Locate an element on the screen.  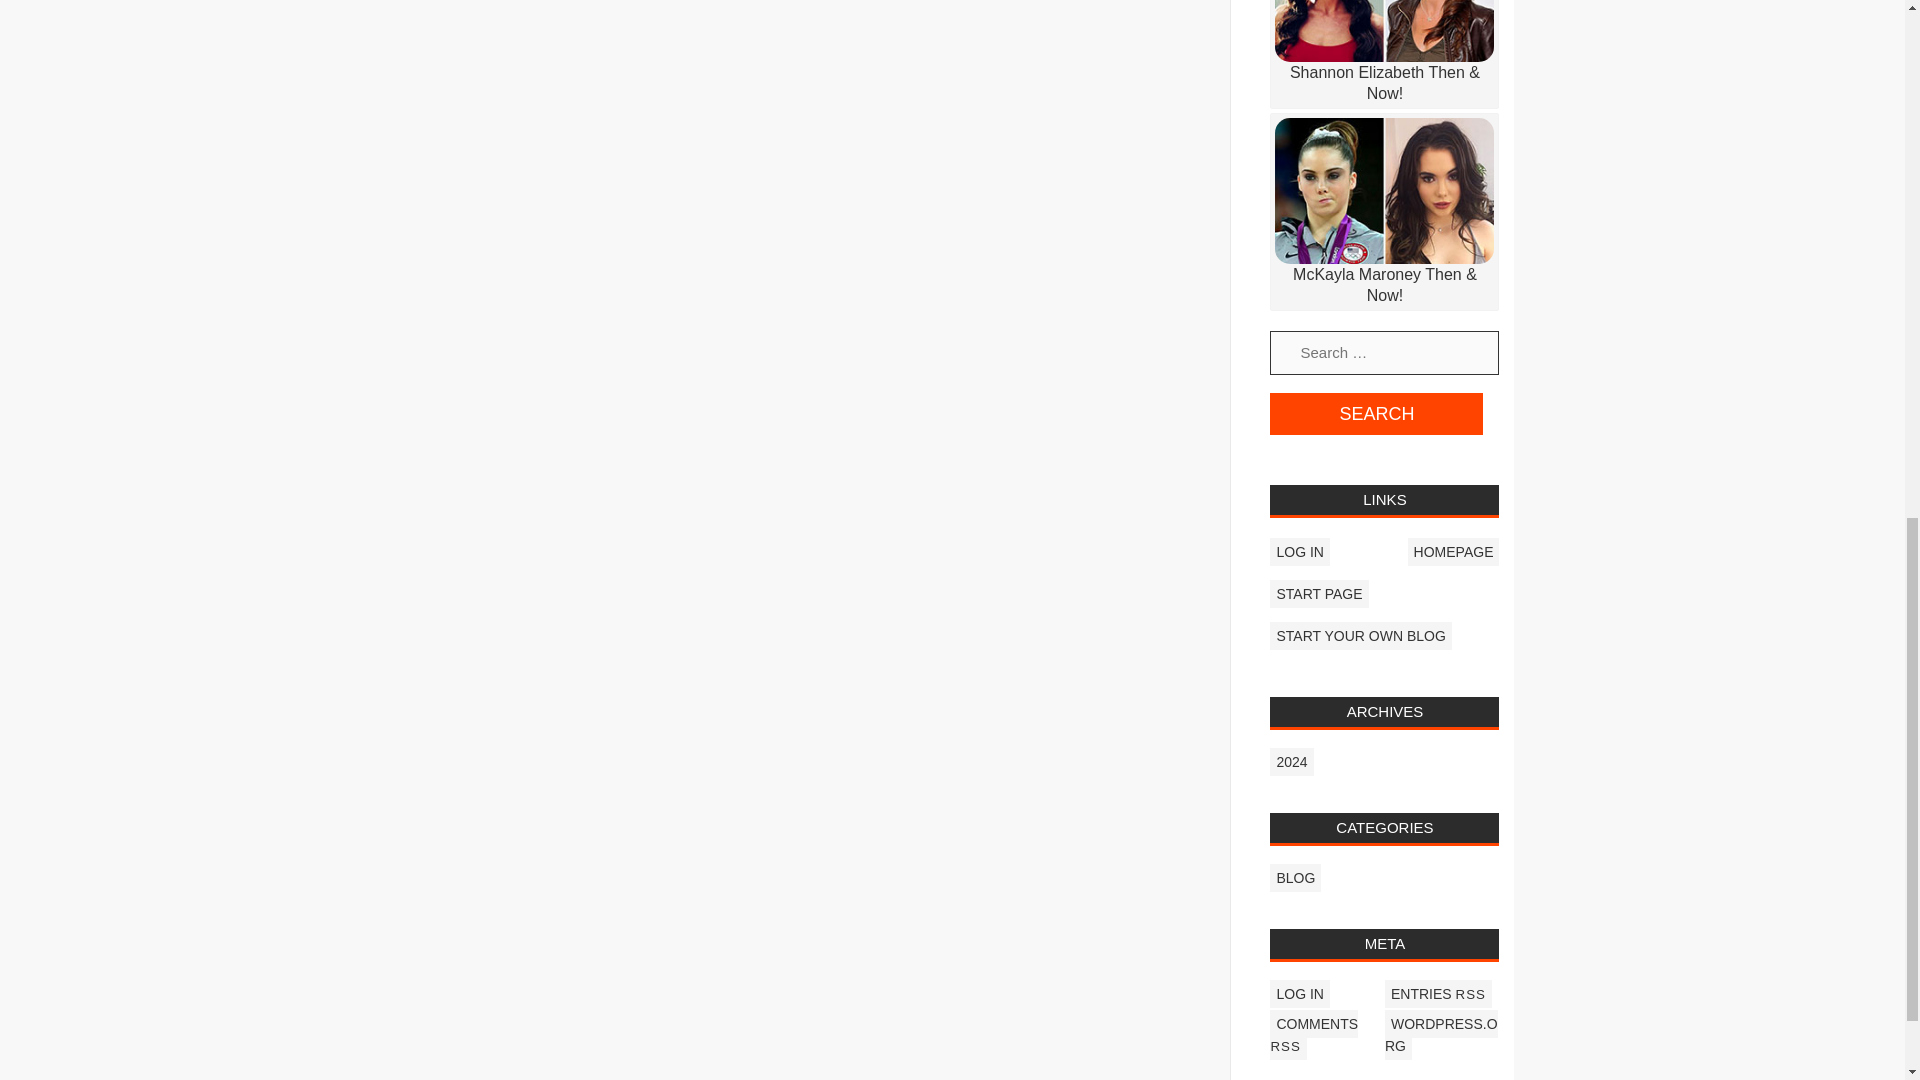
Search is located at coordinates (1376, 414).